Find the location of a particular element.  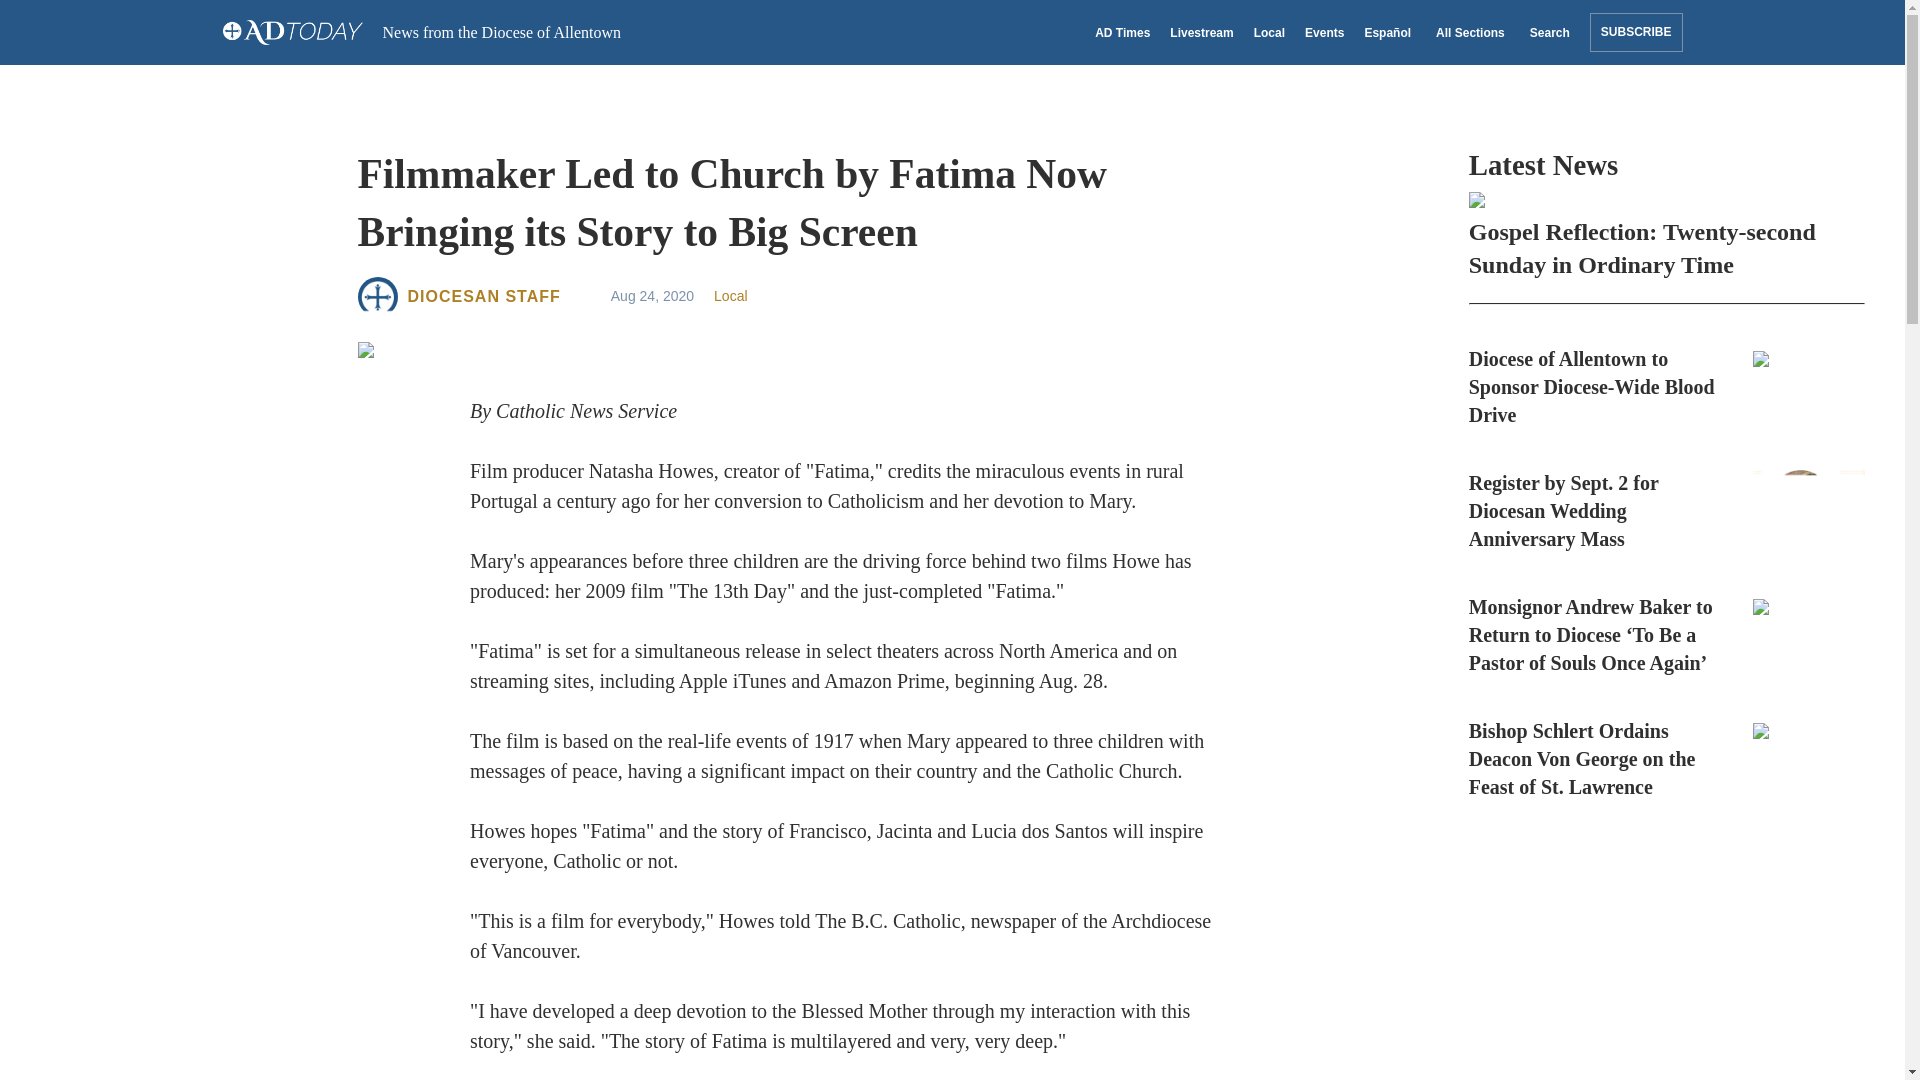

All Sections is located at coordinates (1467, 32).